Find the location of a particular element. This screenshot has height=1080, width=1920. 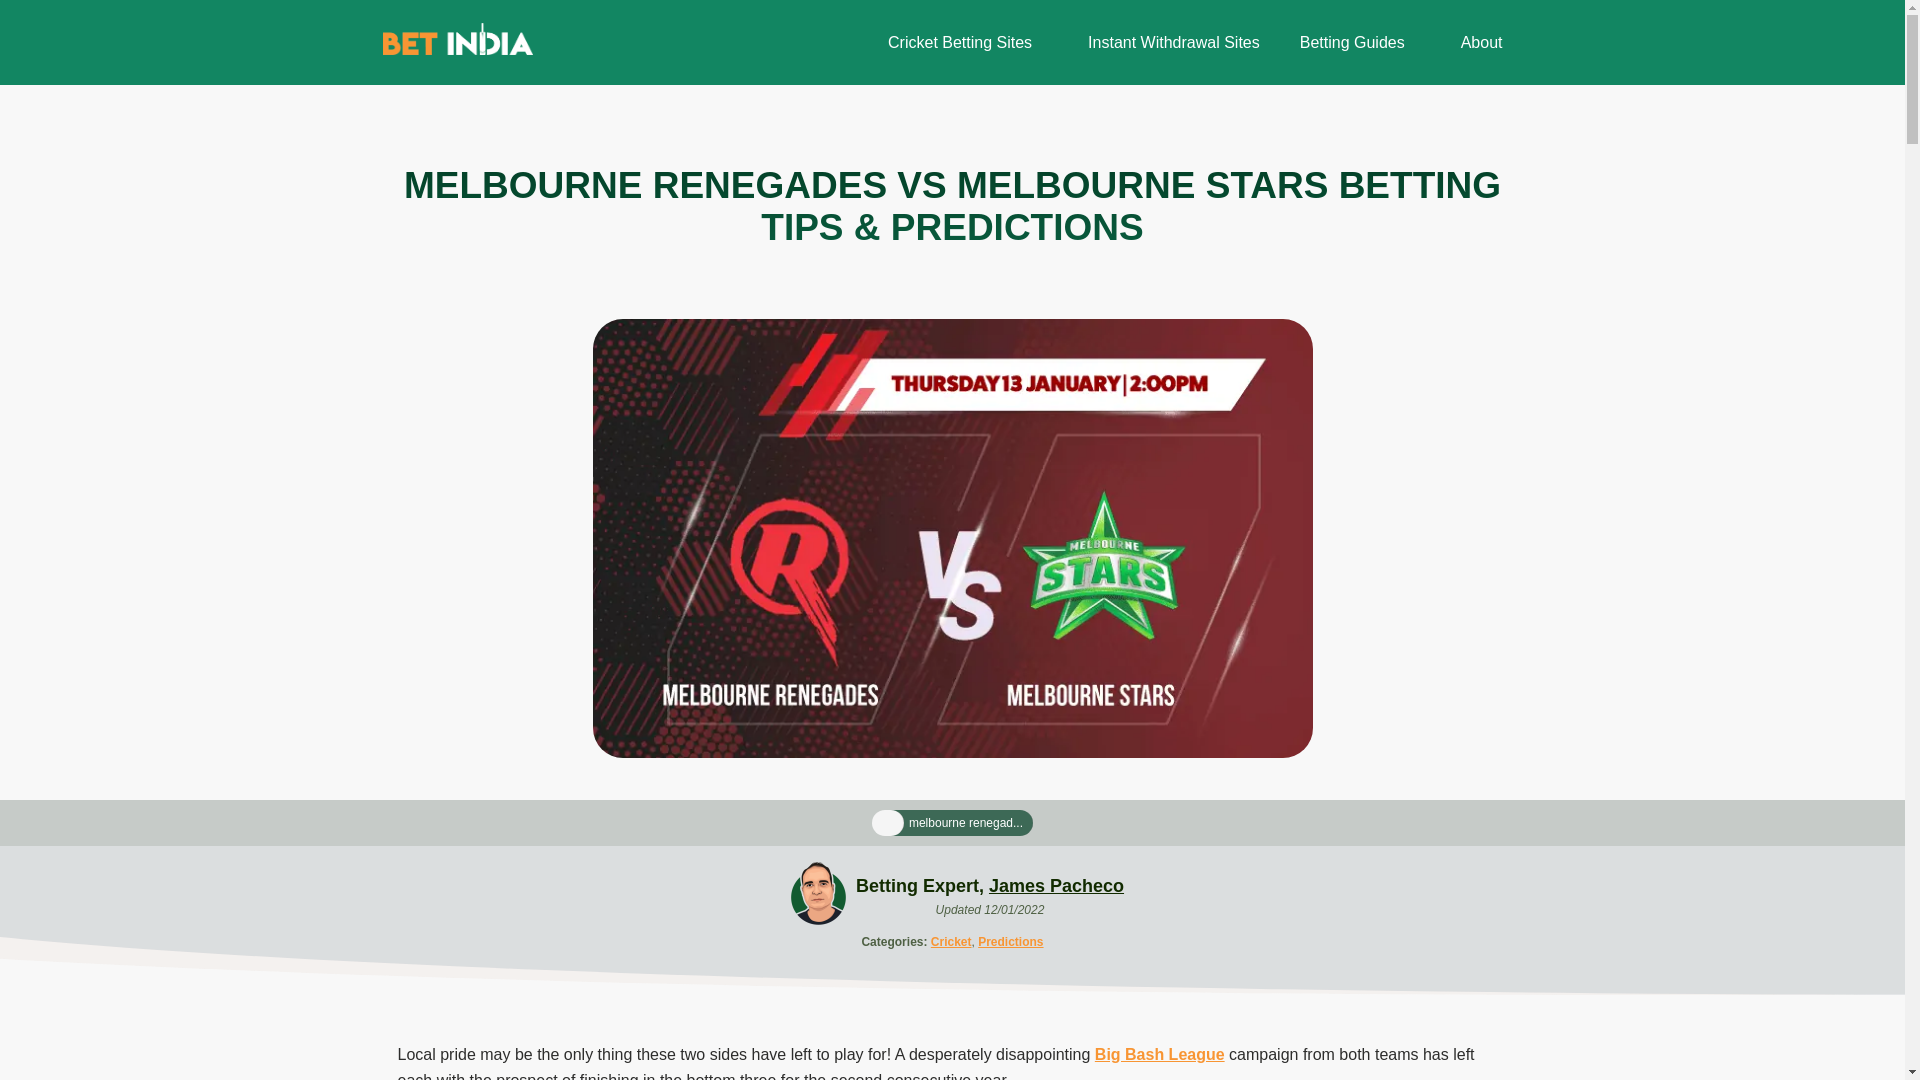

About is located at coordinates (1482, 42).